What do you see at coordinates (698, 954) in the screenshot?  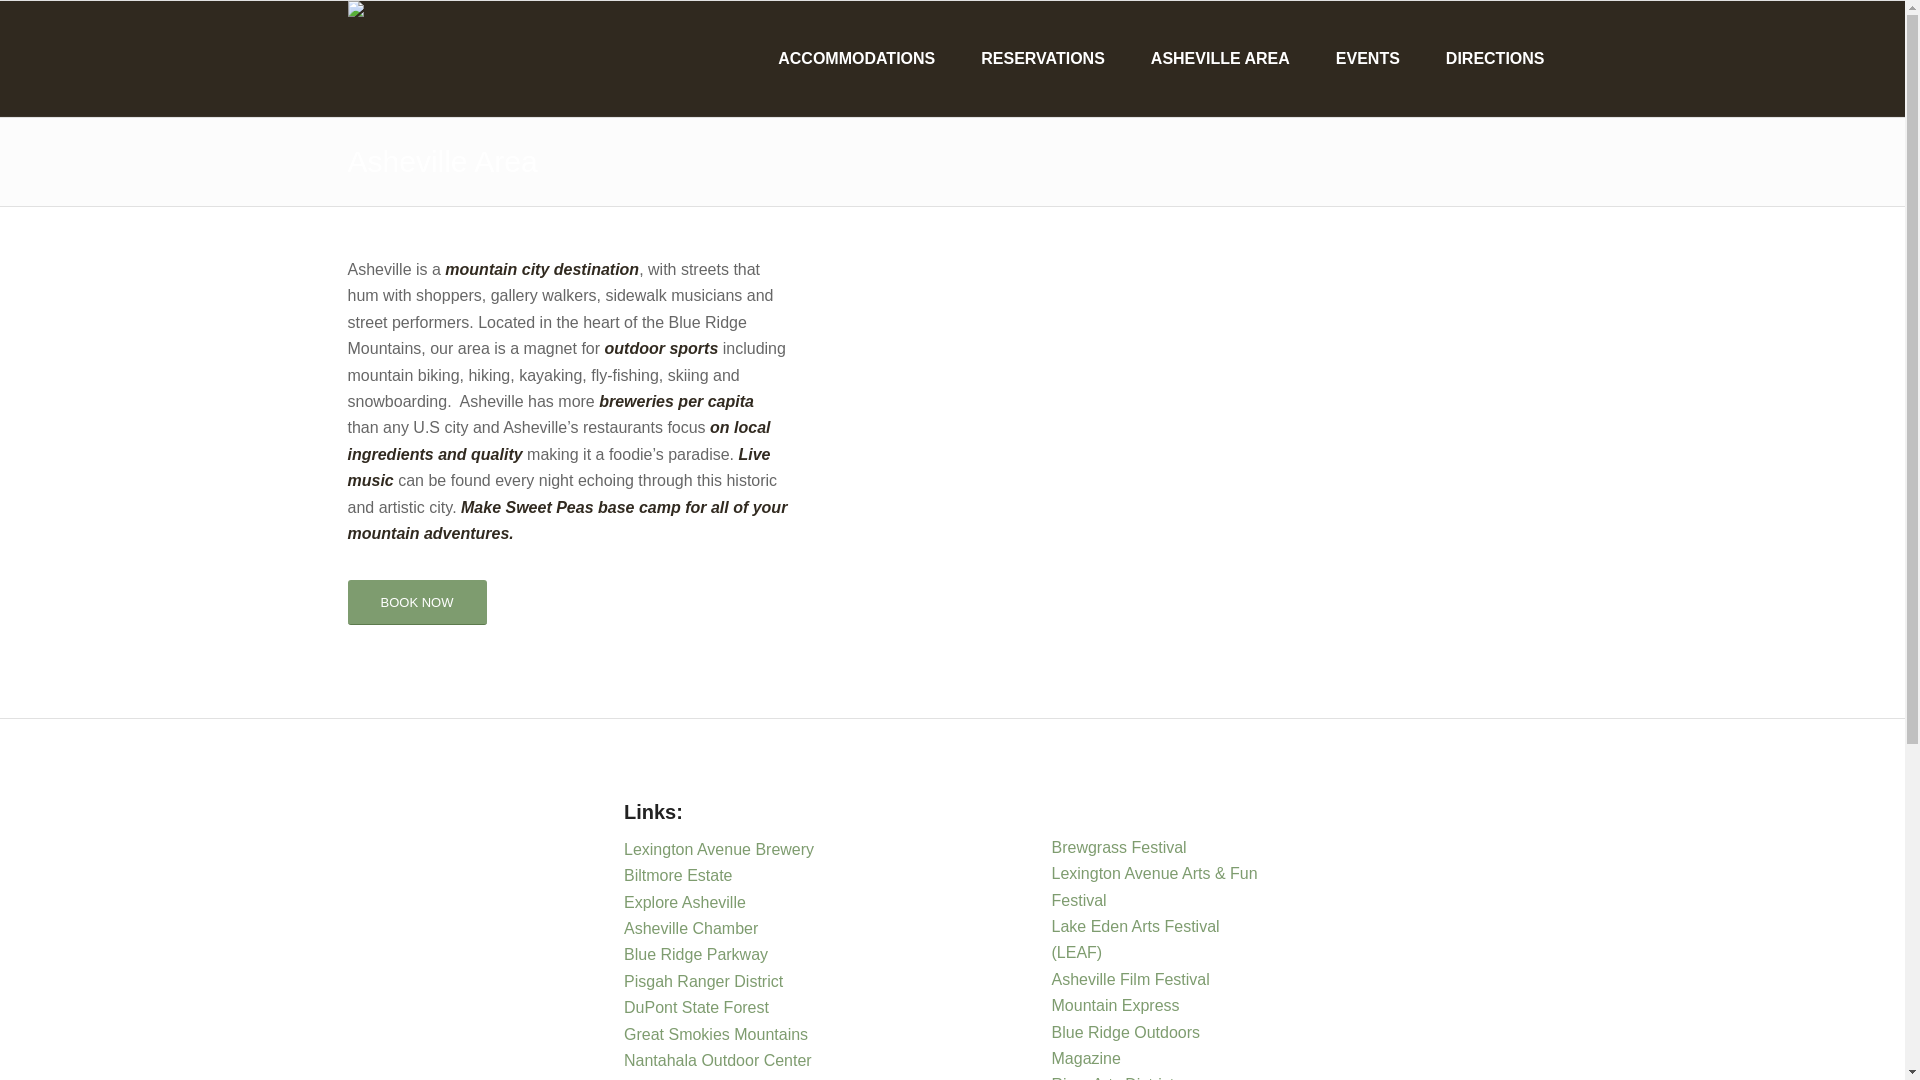 I see `Blue Ridge Parkway ` at bounding box center [698, 954].